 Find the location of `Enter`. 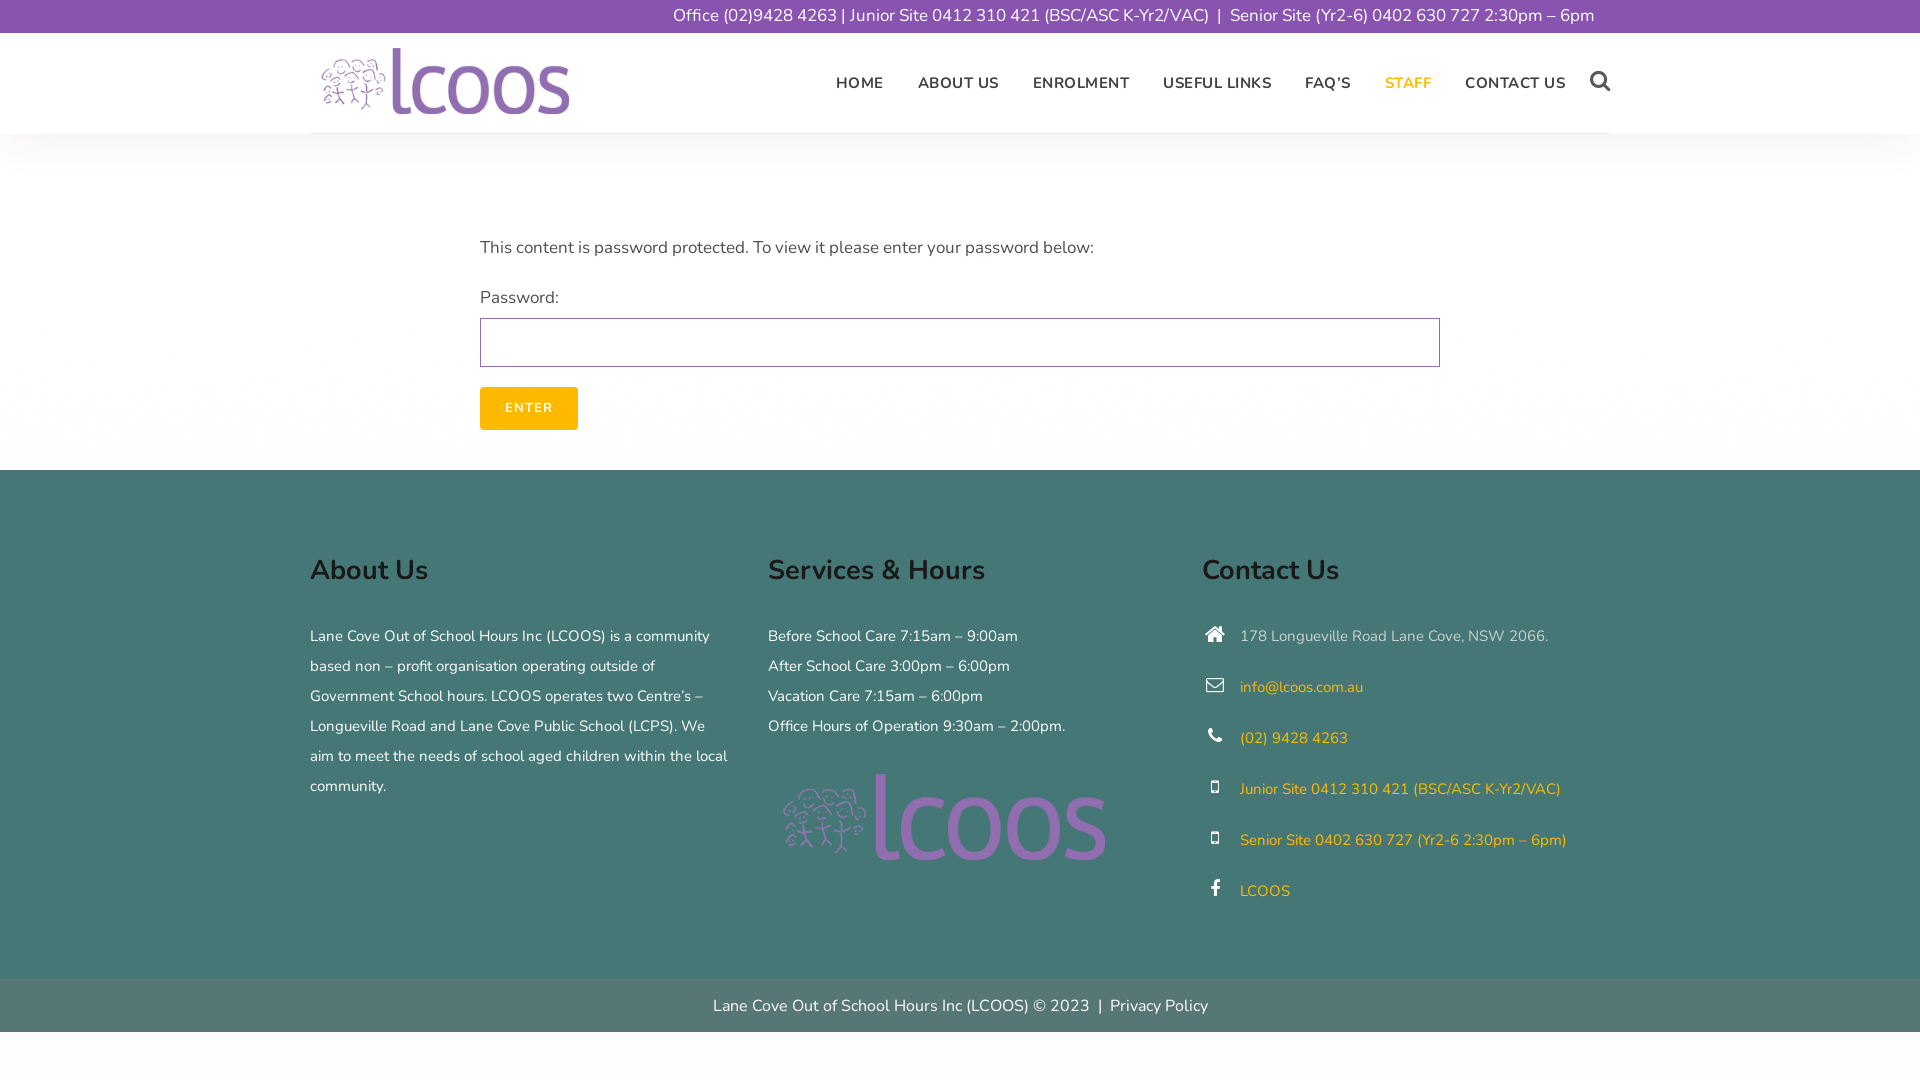

Enter is located at coordinates (529, 408).